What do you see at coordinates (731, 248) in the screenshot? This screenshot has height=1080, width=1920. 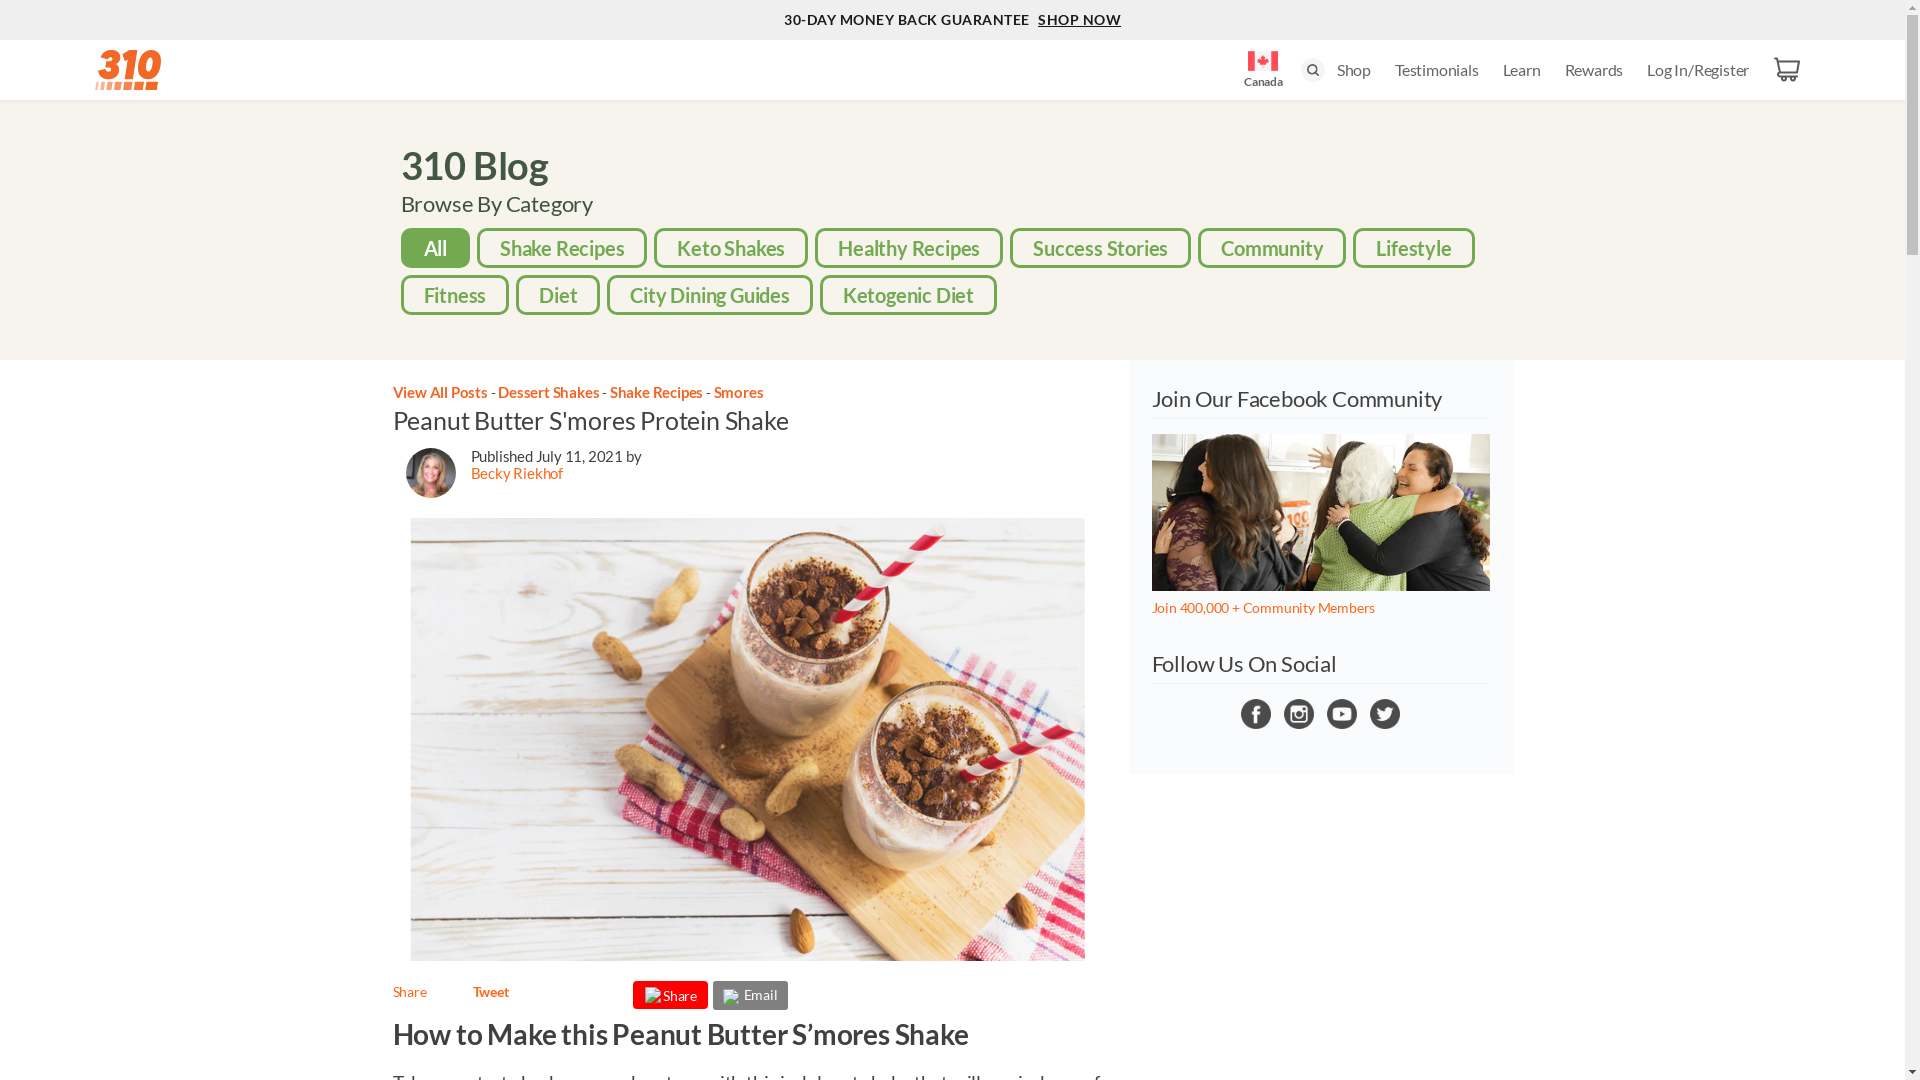 I see `Keto Shakes` at bounding box center [731, 248].